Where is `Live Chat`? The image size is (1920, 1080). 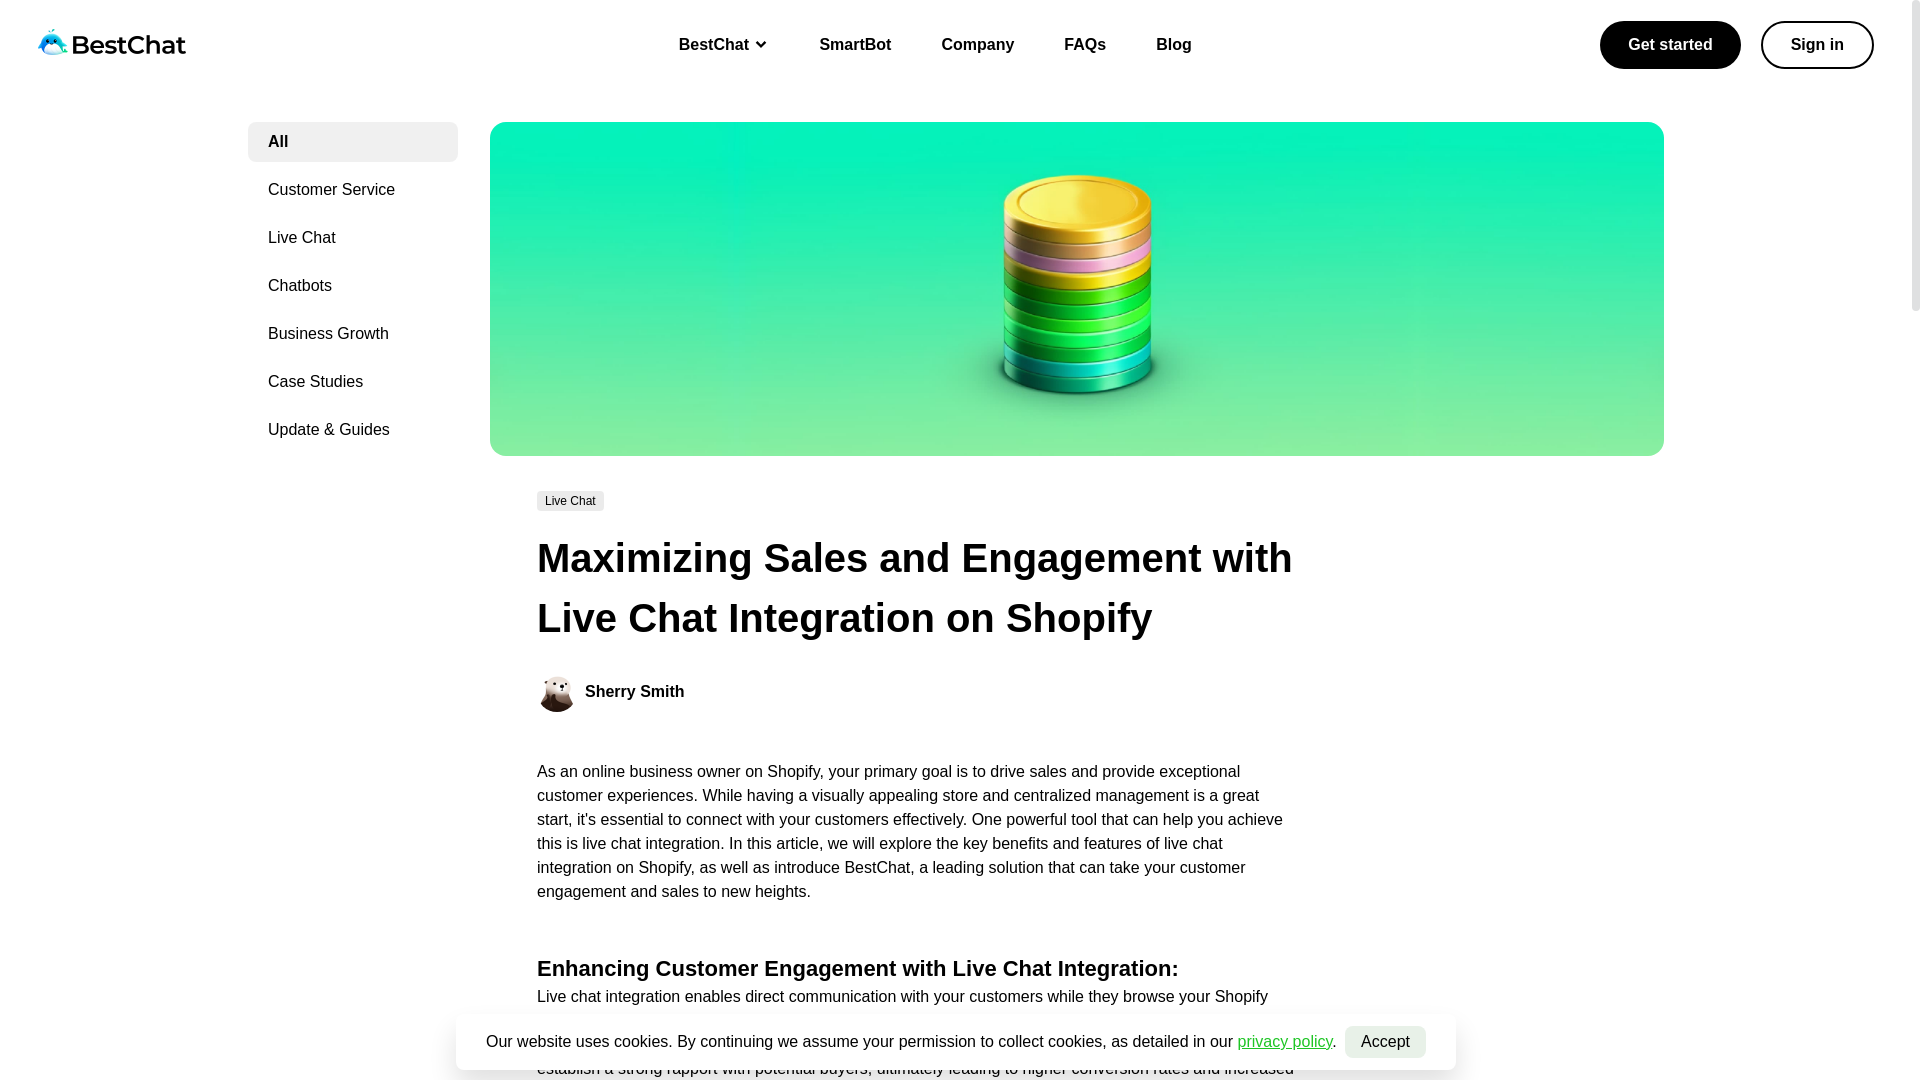
Live Chat is located at coordinates (570, 500).